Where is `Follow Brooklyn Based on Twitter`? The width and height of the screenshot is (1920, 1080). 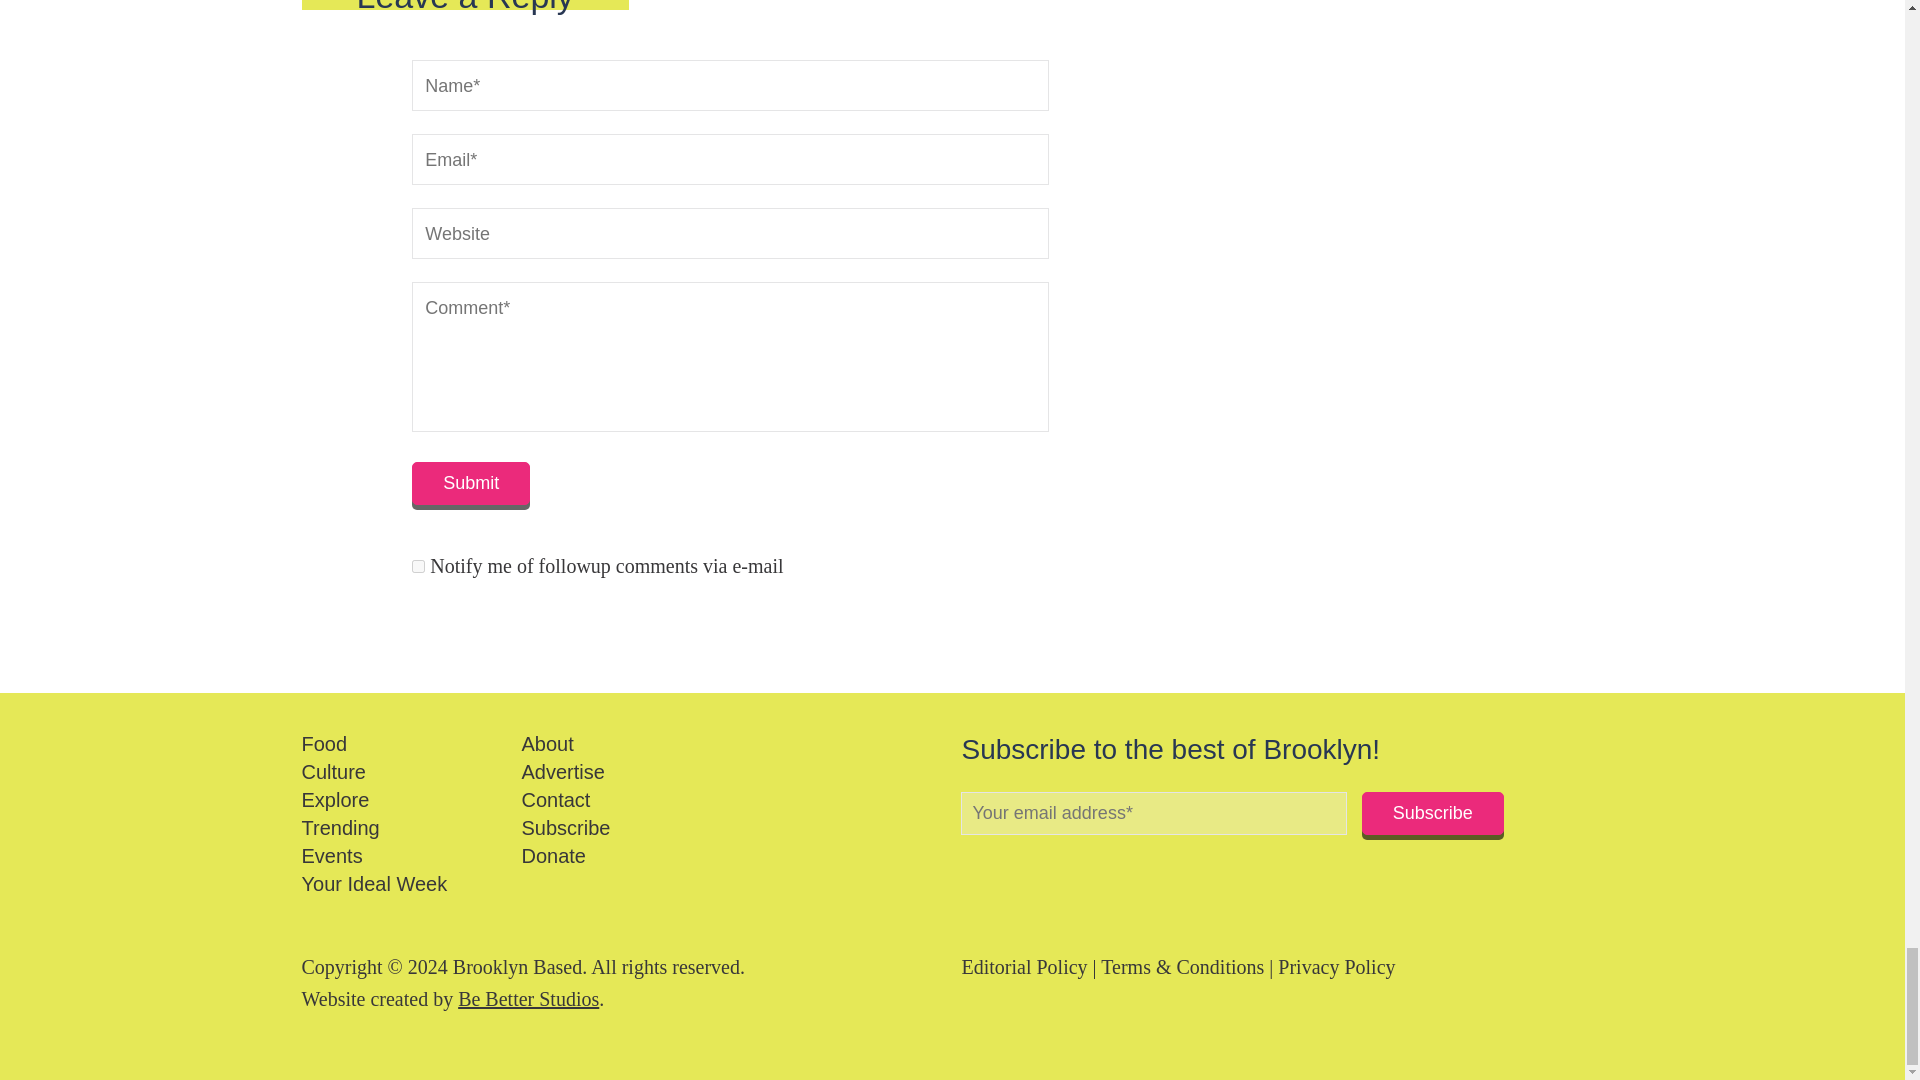 Follow Brooklyn Based on Twitter is located at coordinates (1002, 866).